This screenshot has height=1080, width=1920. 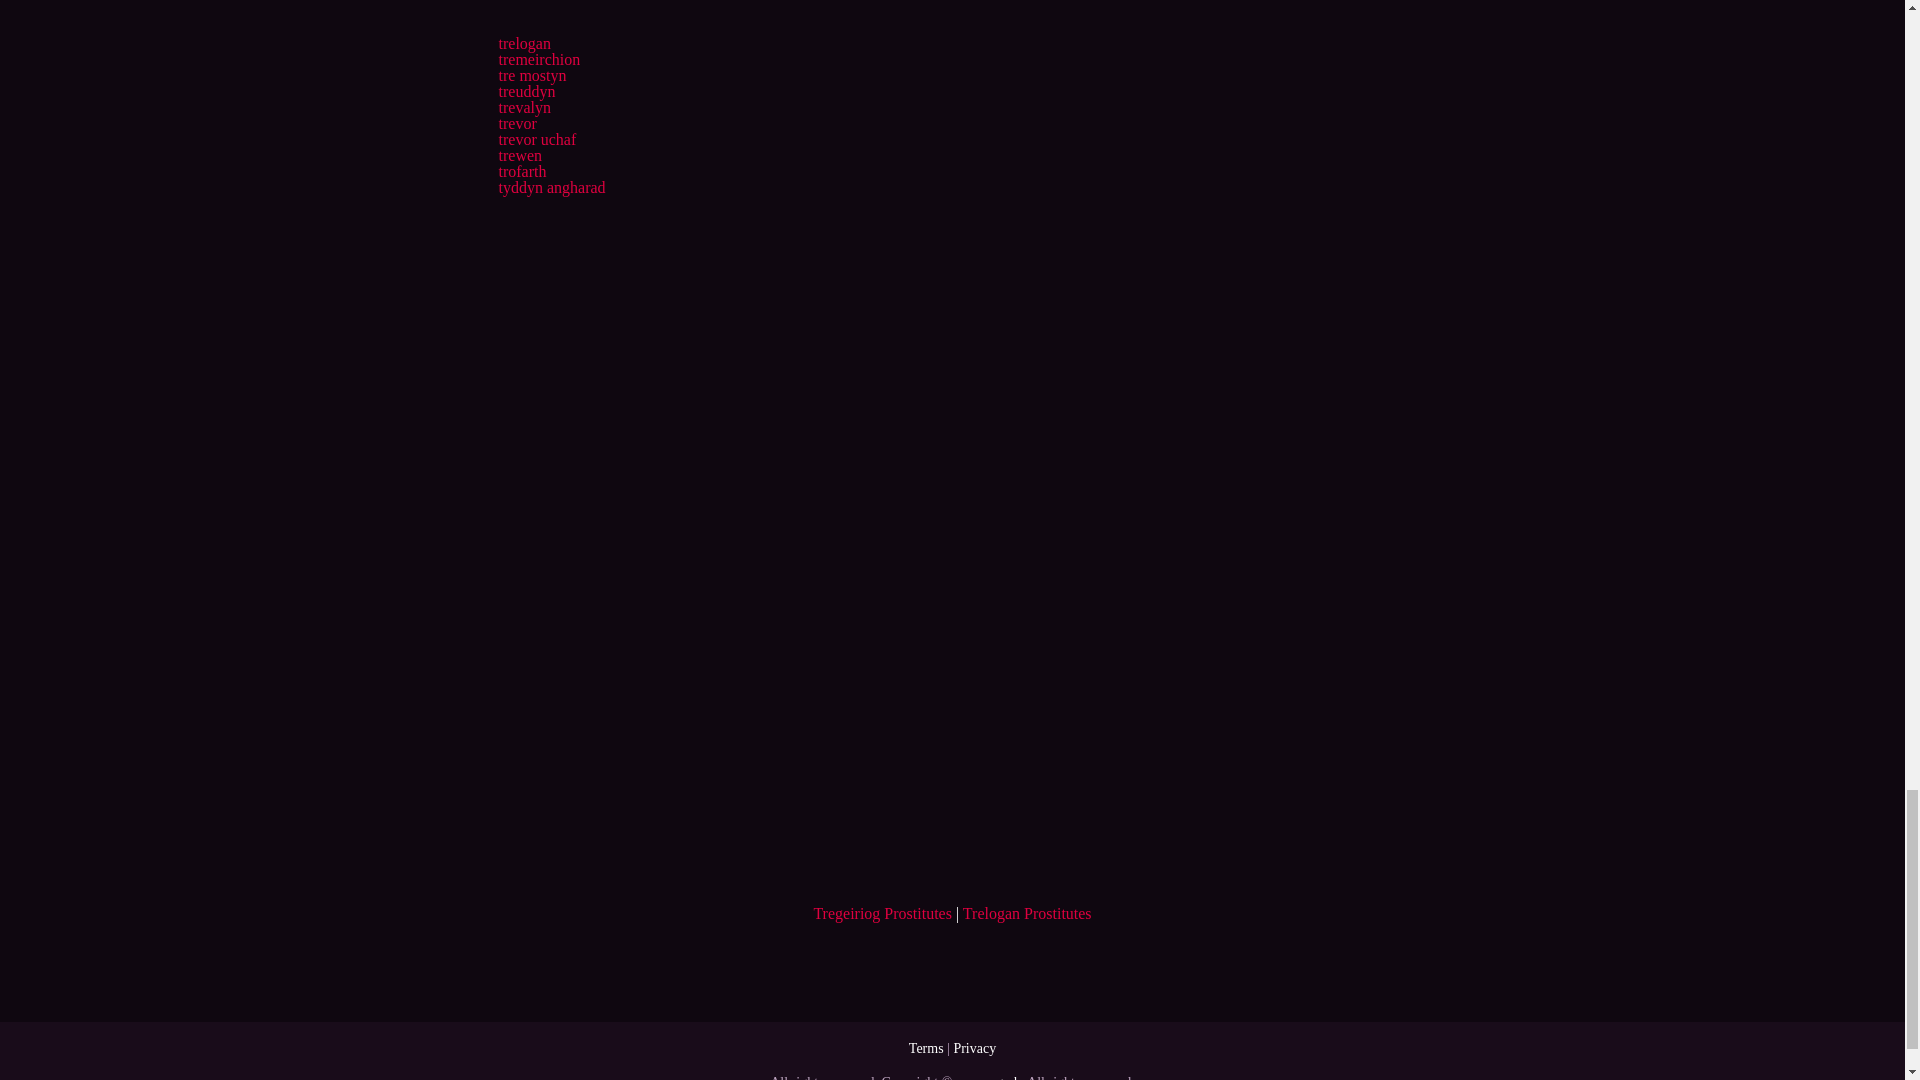 I want to click on Terms, so click(x=926, y=1048).